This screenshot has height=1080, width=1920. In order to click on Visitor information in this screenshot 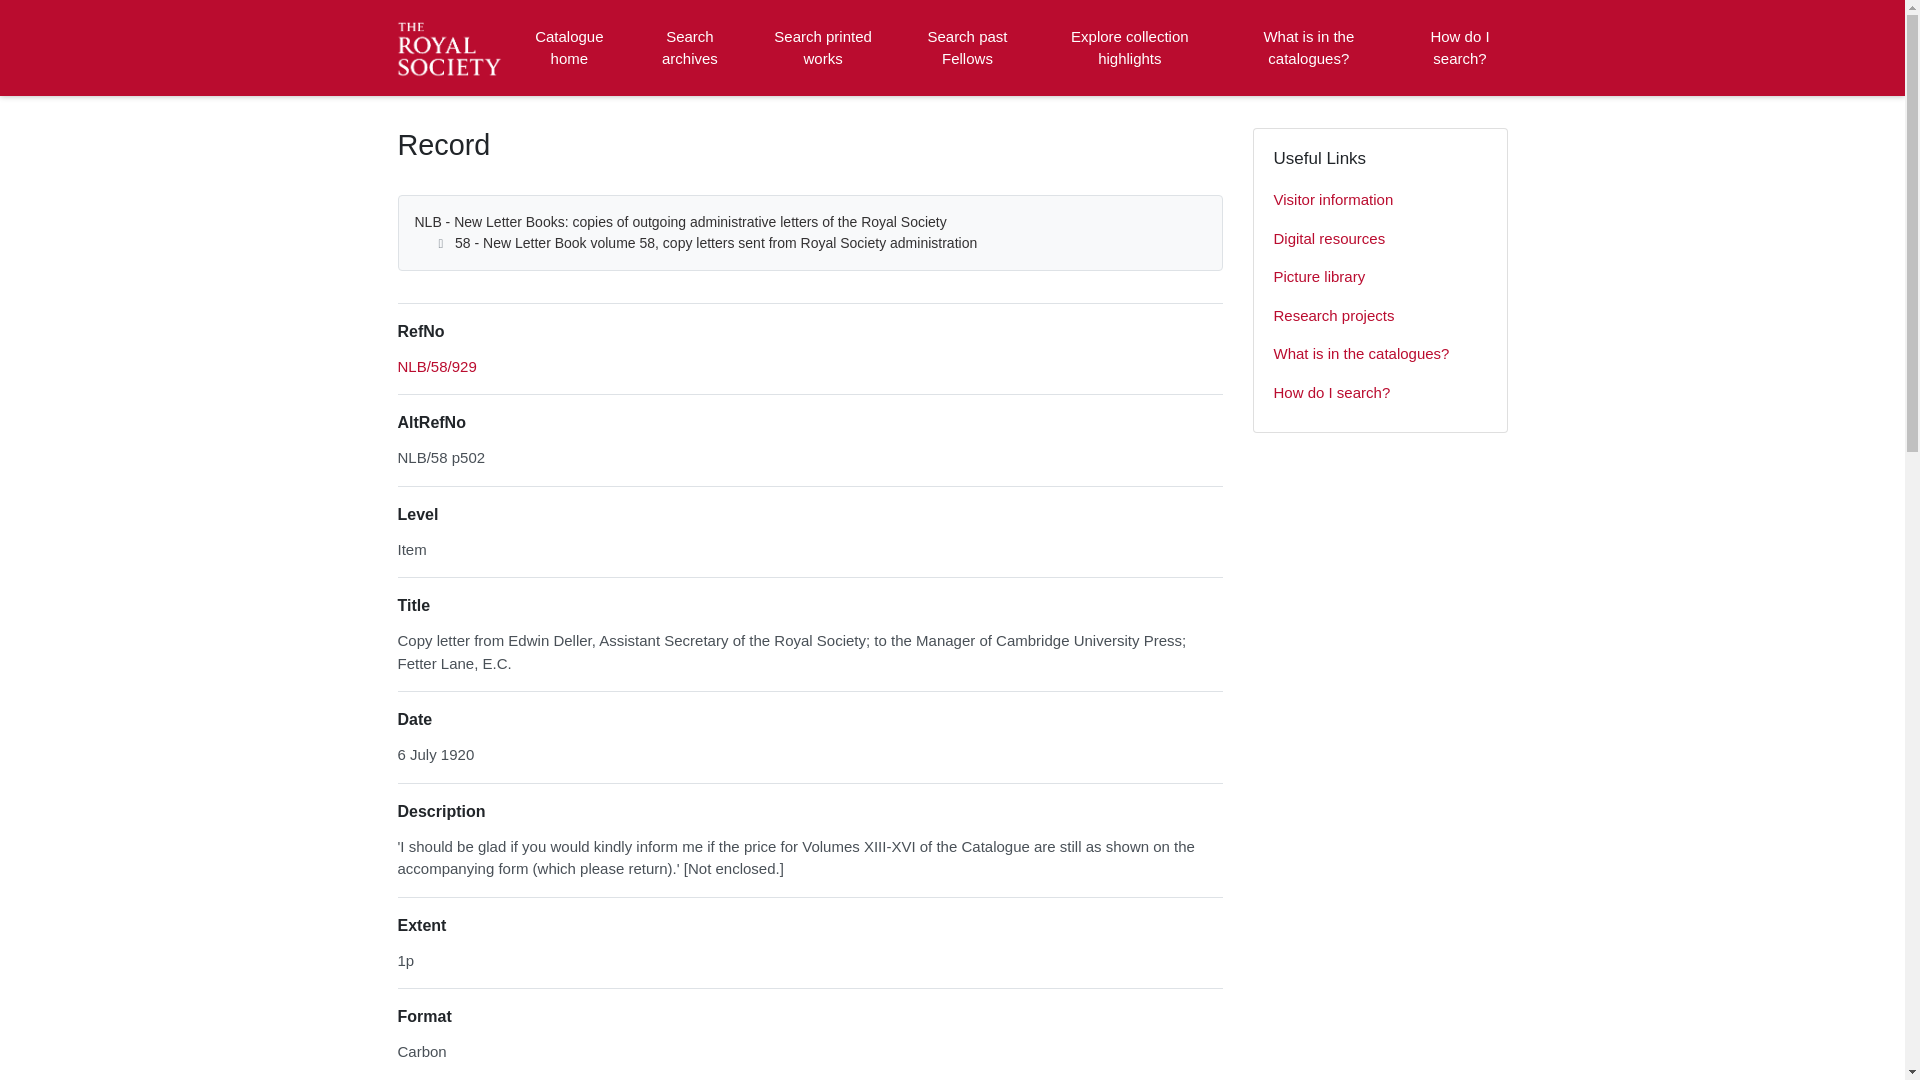, I will do `click(1380, 200)`.